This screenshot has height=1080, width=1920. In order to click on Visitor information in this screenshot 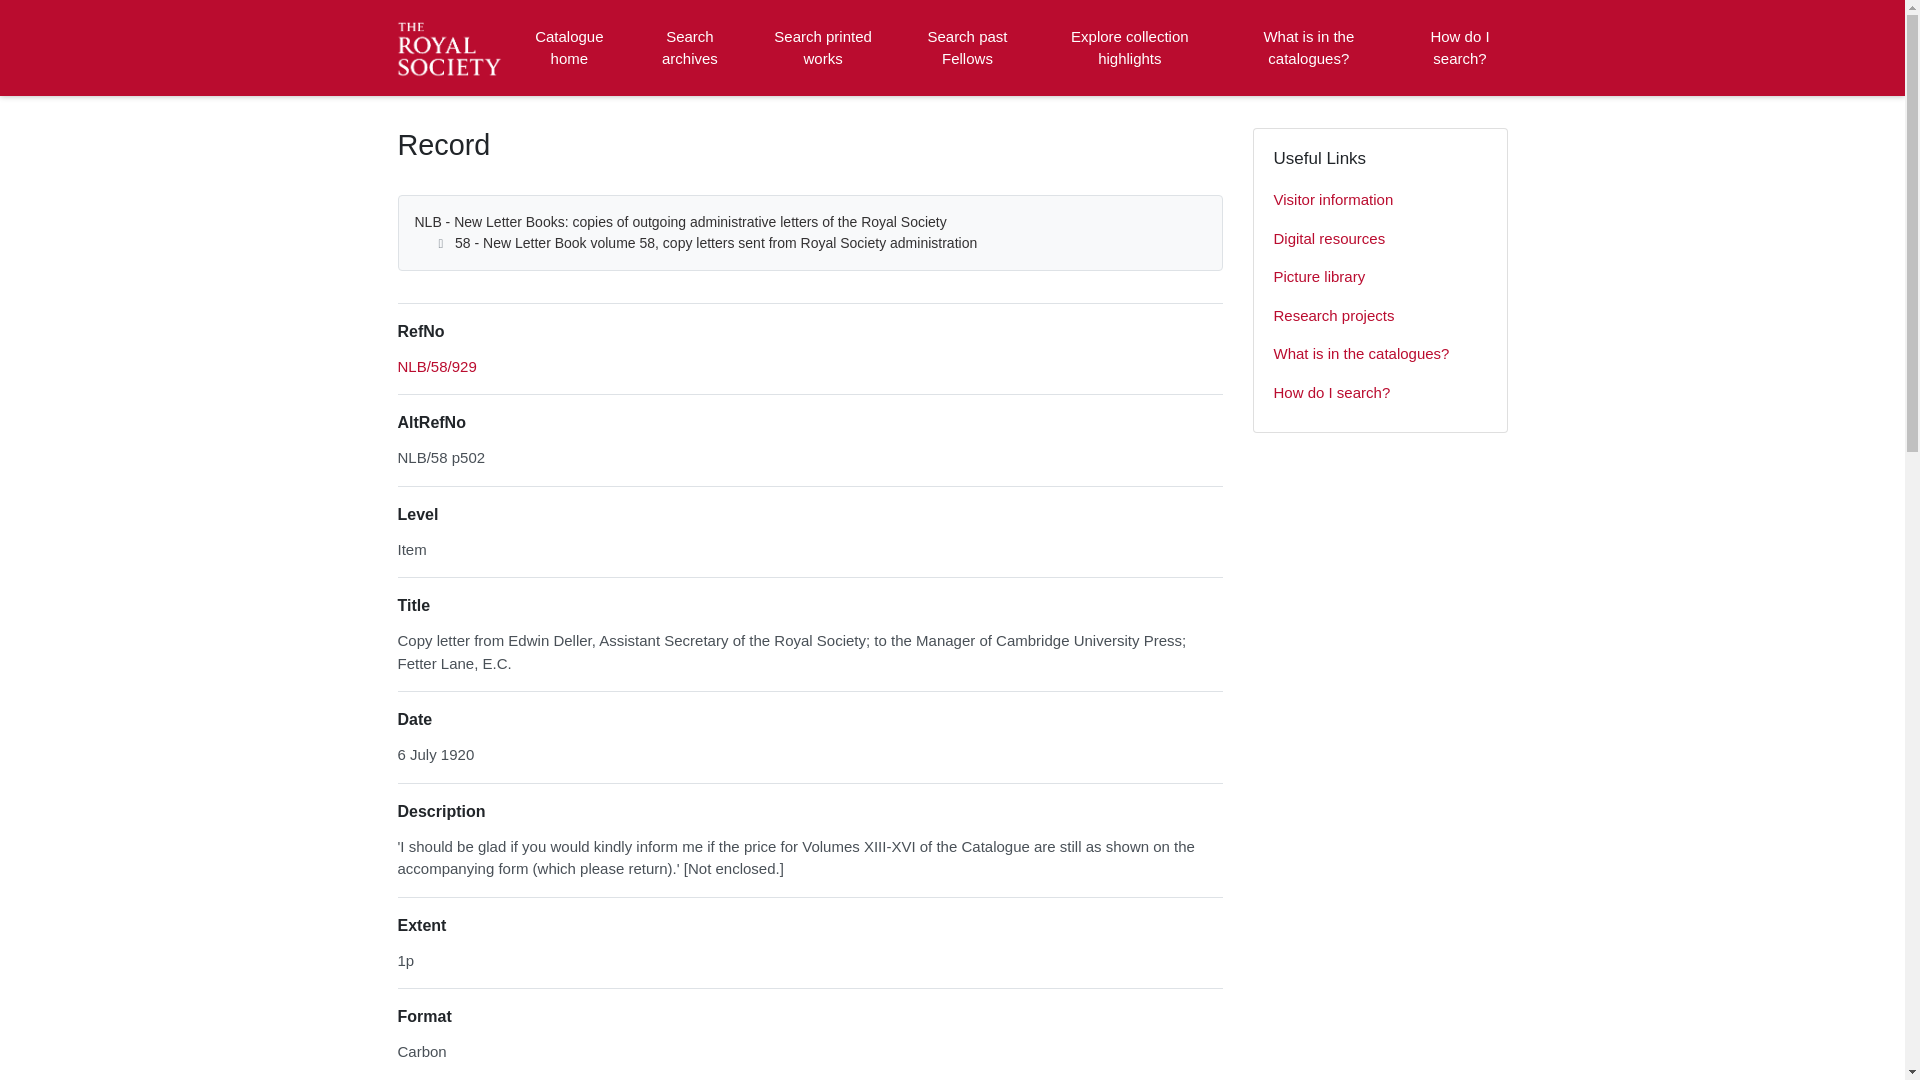, I will do `click(1380, 200)`.